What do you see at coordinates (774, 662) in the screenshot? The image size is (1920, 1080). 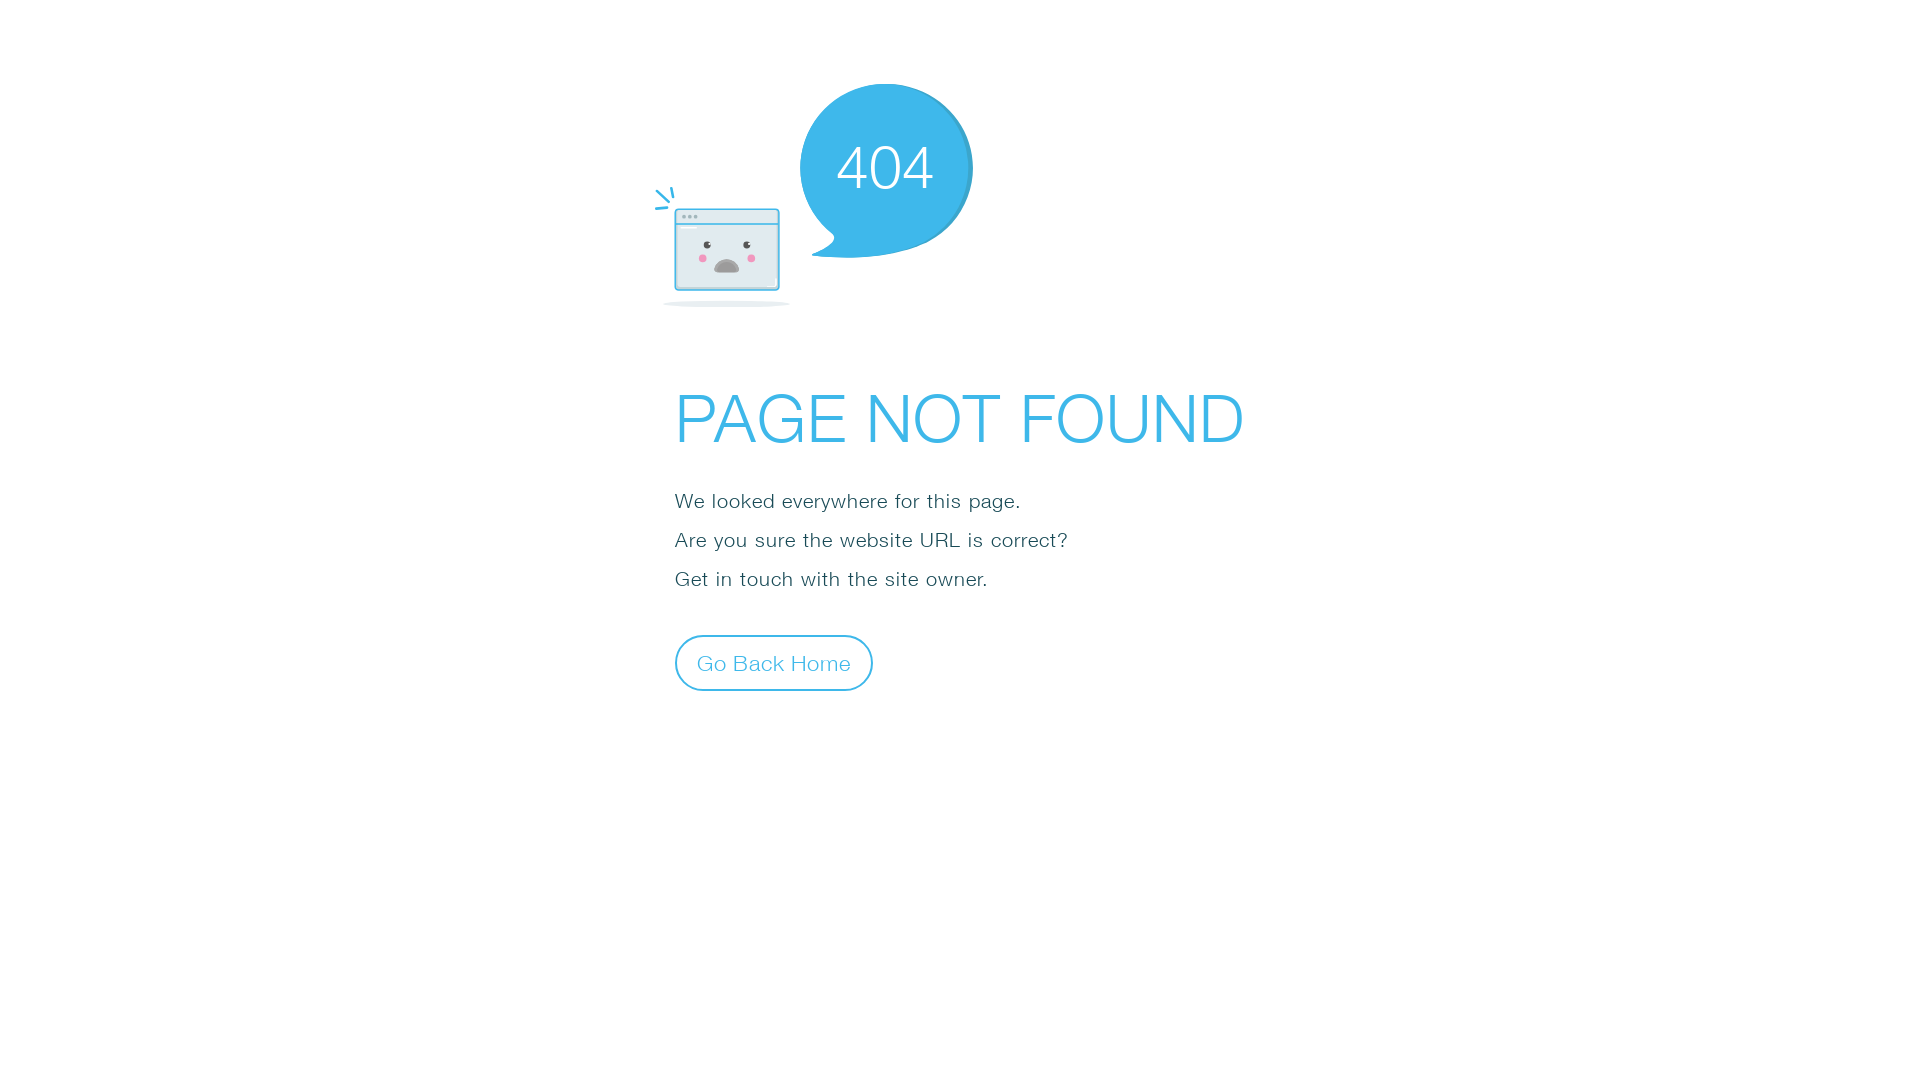 I see `Go Back Home` at bounding box center [774, 662].